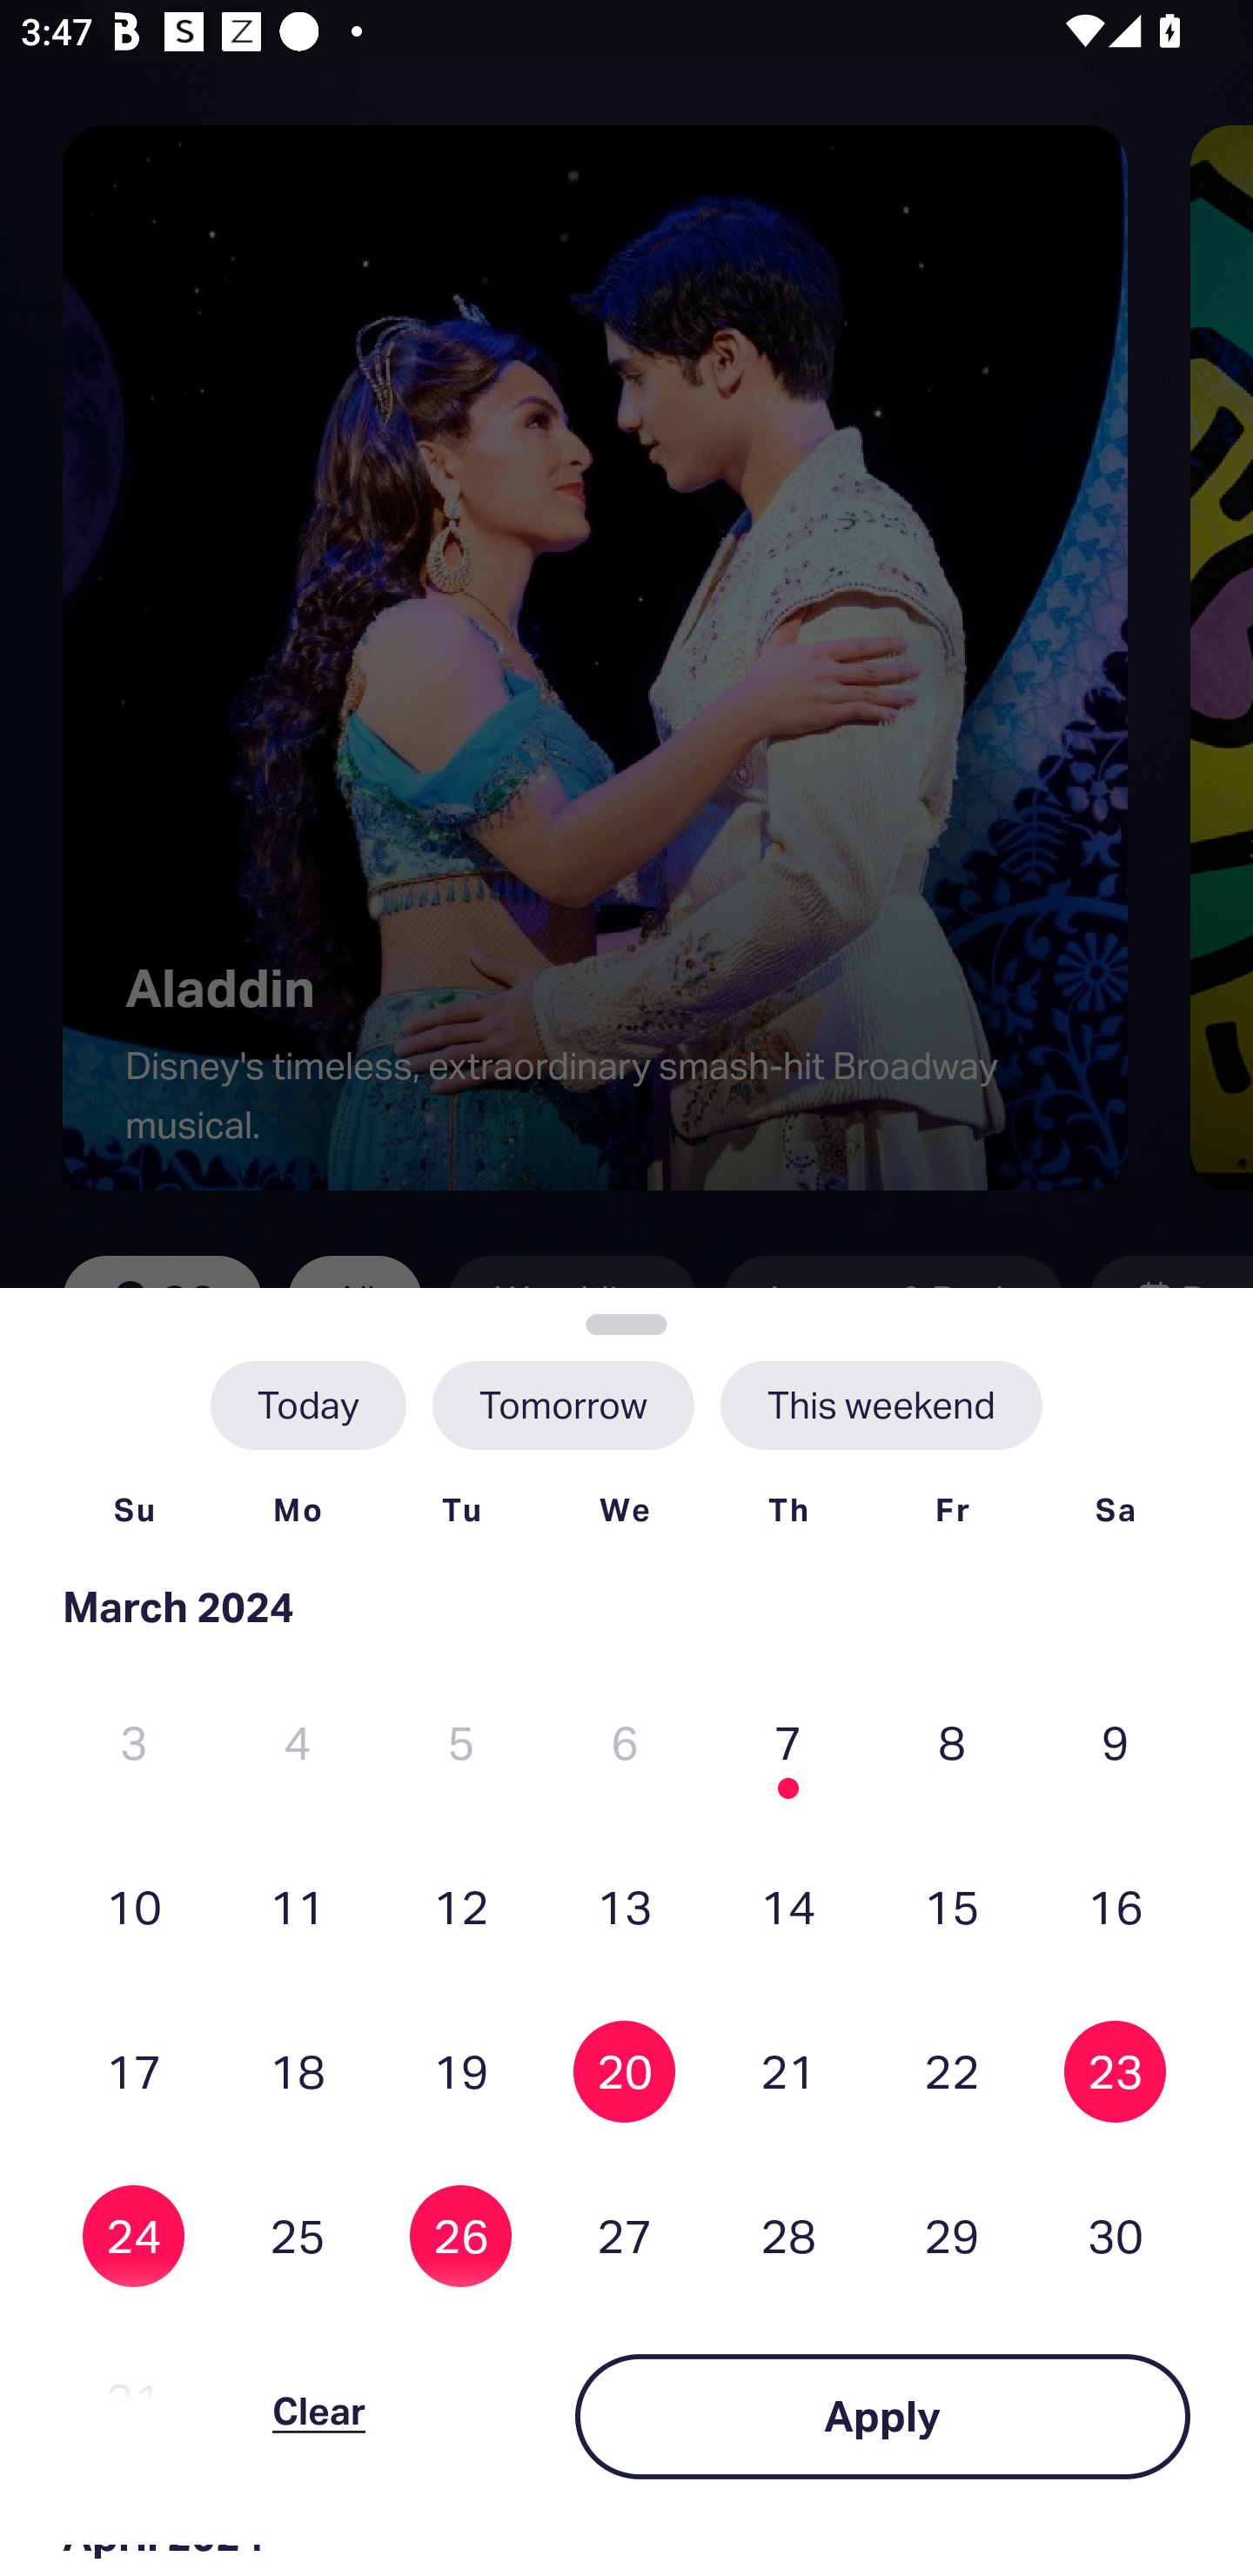 The image size is (1253, 2576). What do you see at coordinates (134, 1906) in the screenshot?
I see `10` at bounding box center [134, 1906].